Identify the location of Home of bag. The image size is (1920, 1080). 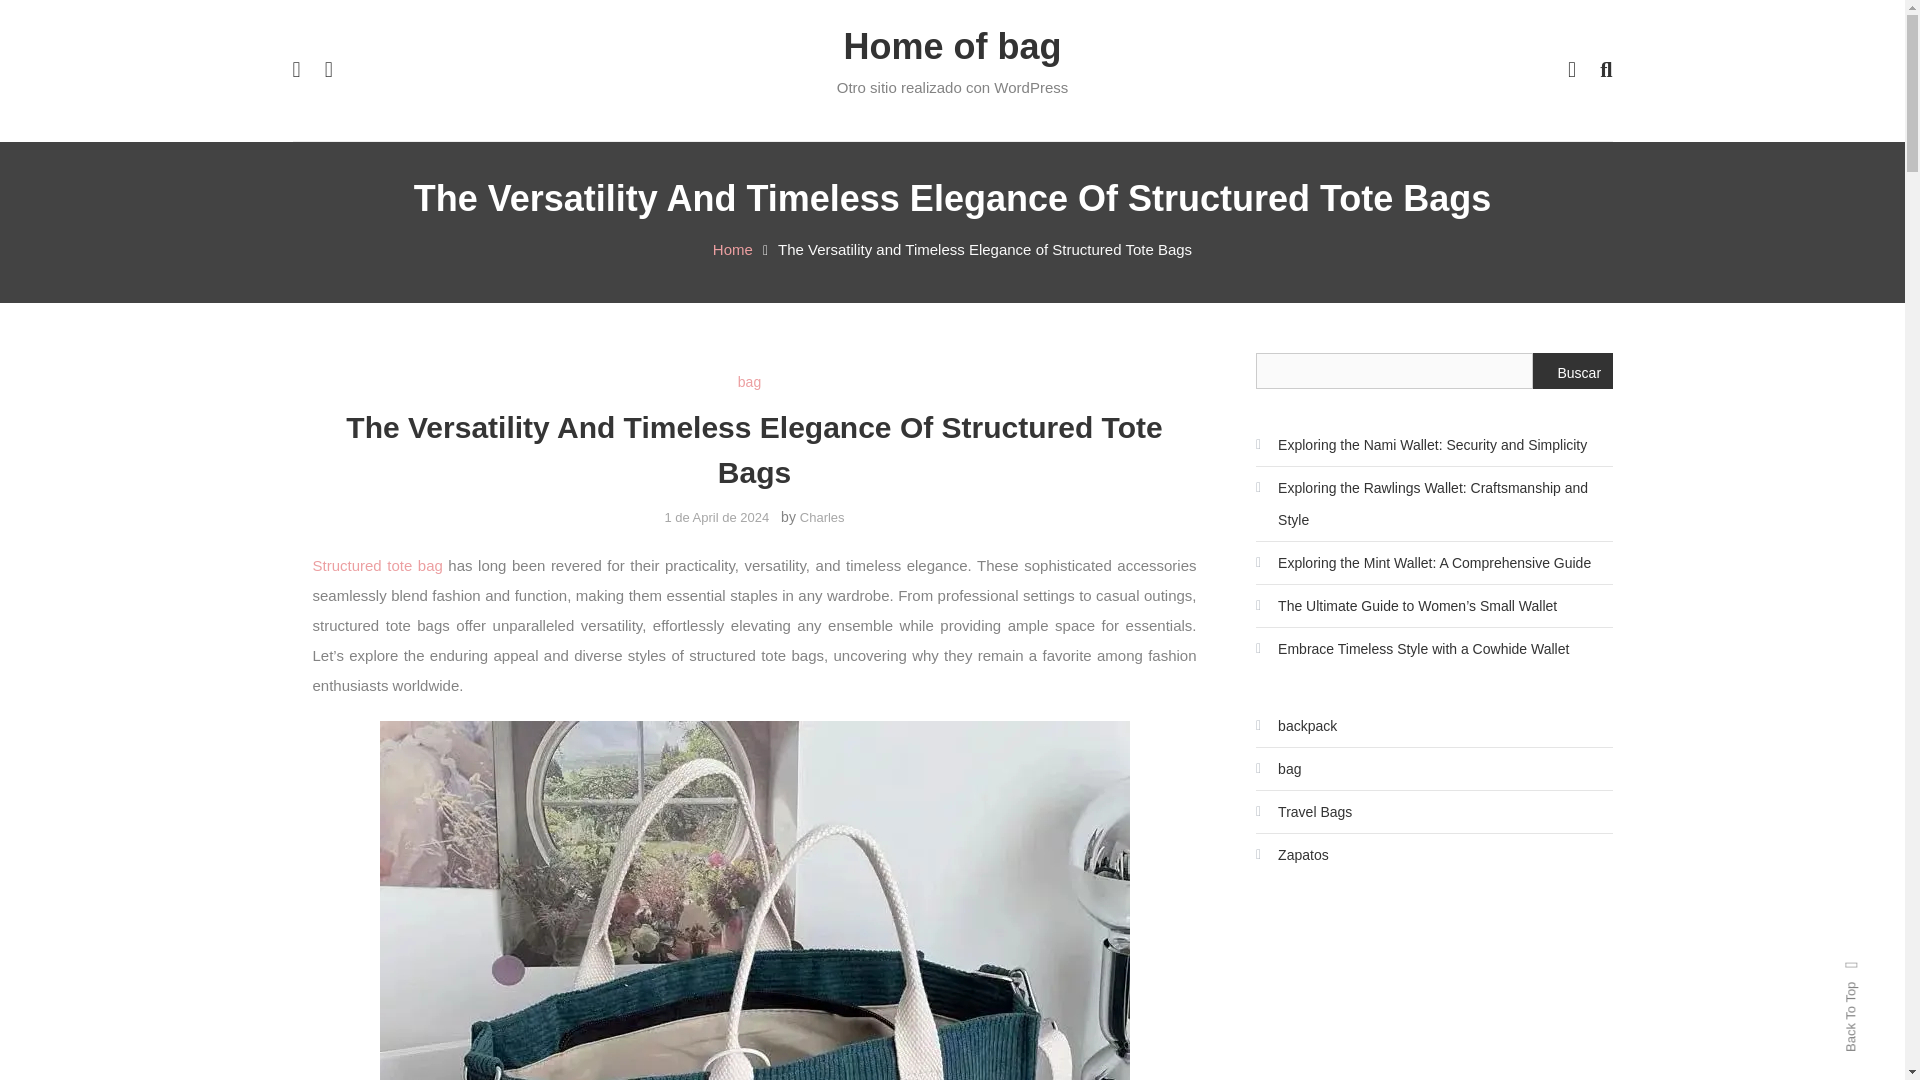
(952, 46).